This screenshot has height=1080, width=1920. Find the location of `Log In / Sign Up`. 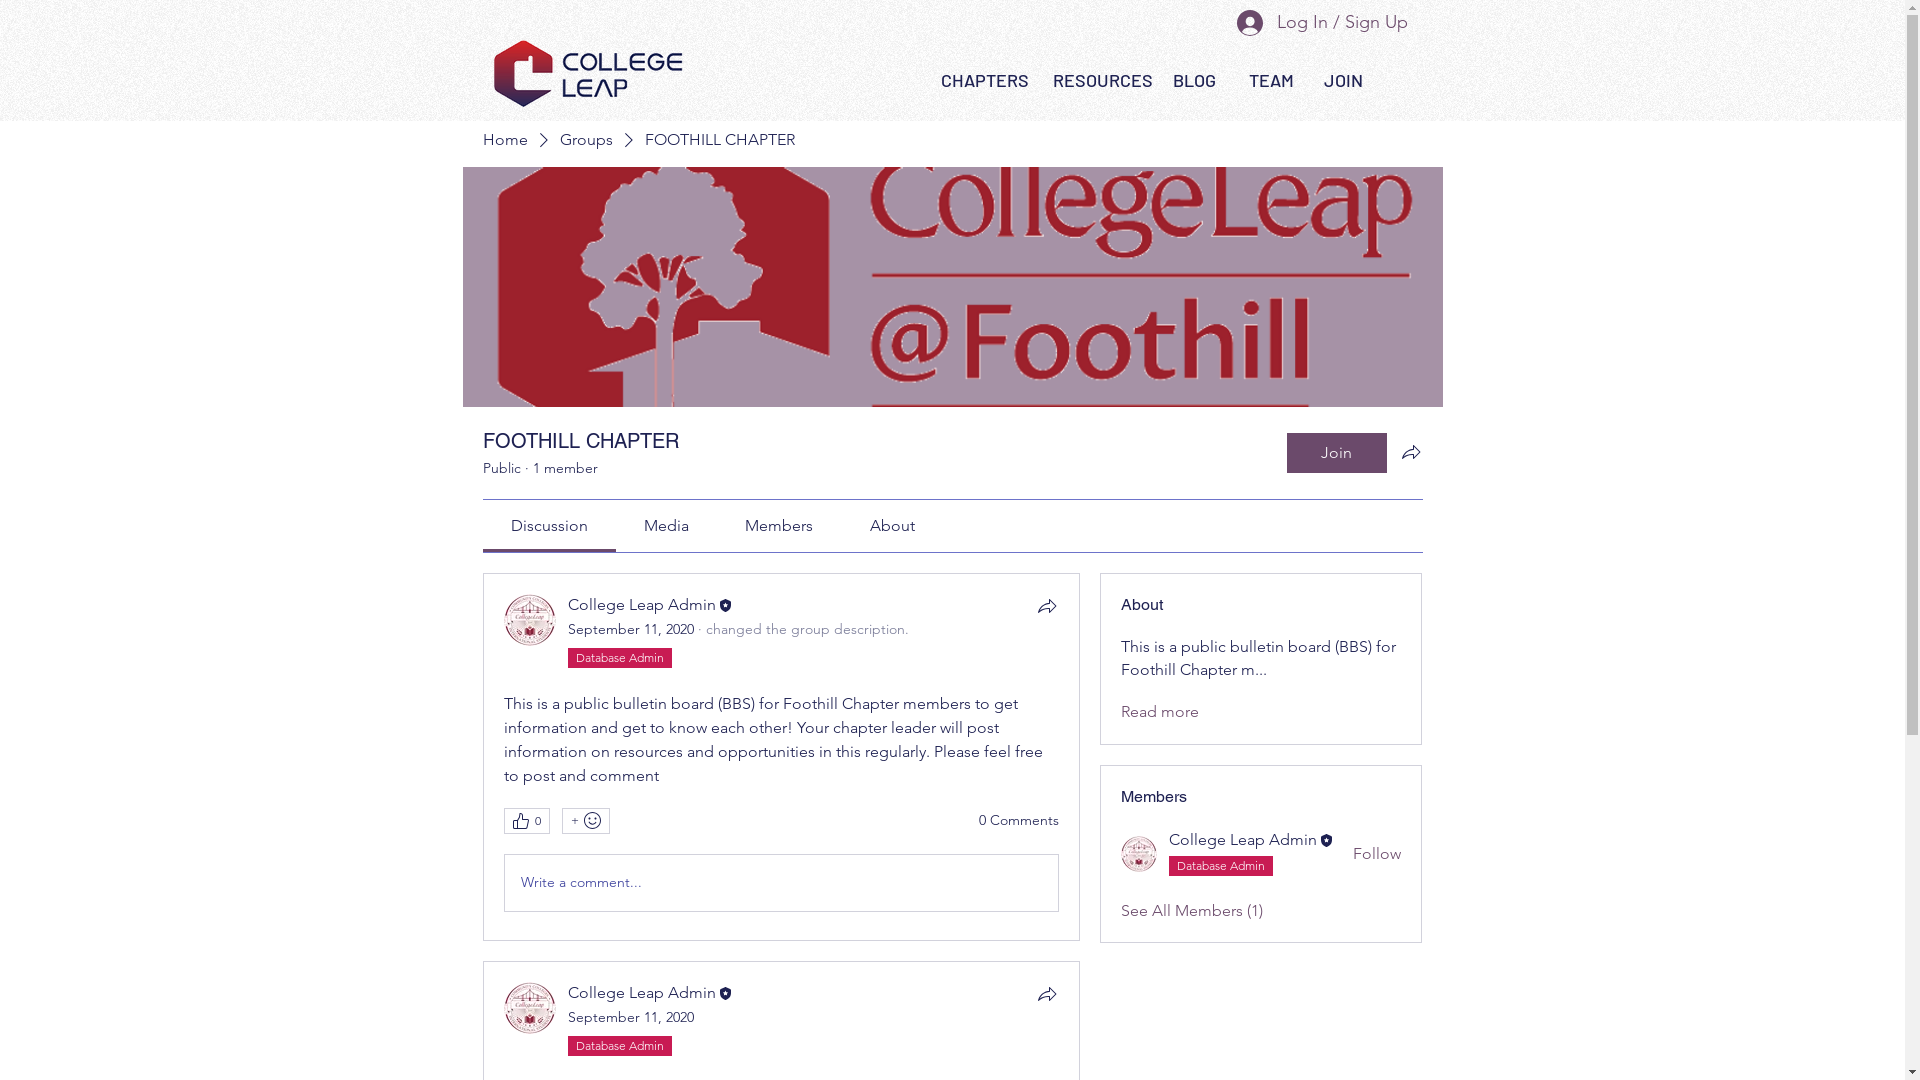

Log In / Sign Up is located at coordinates (1314, 23).